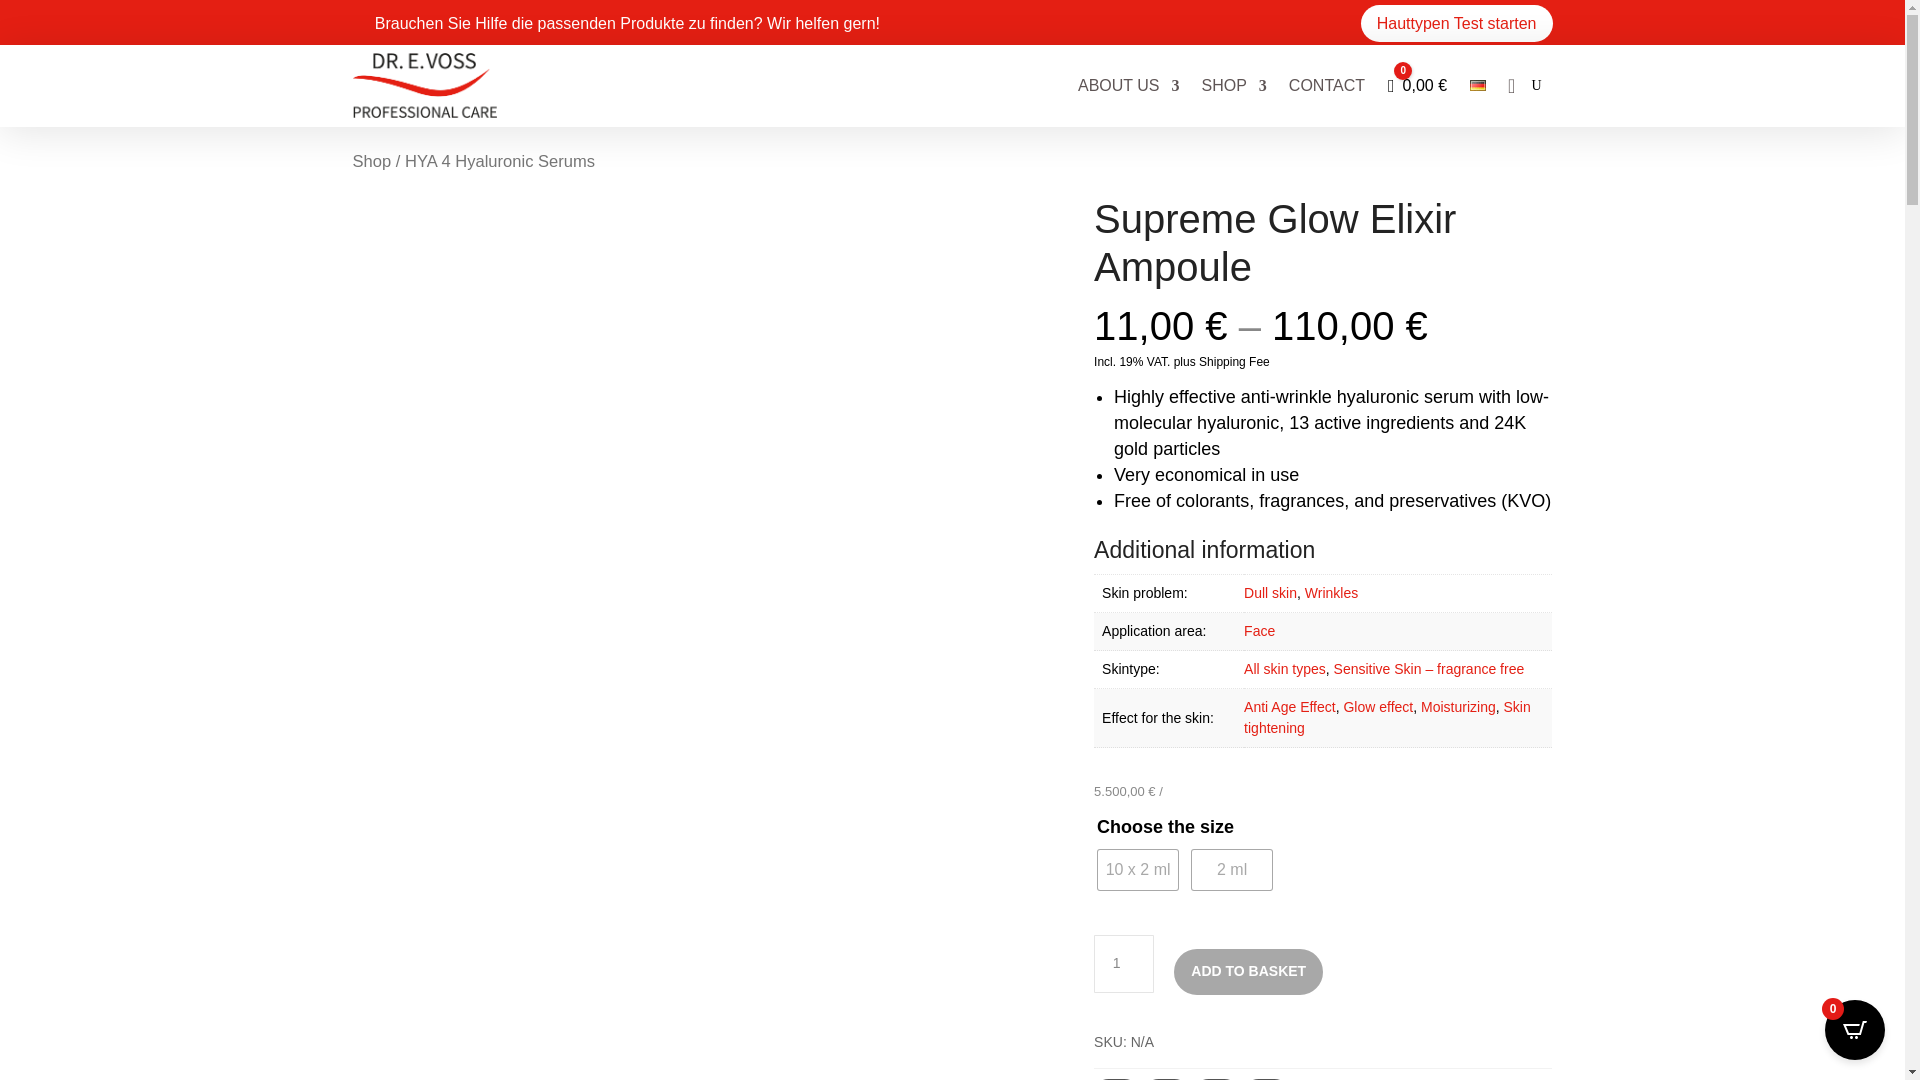 The image size is (1920, 1080). What do you see at coordinates (1128, 86) in the screenshot?
I see `ABOUT US` at bounding box center [1128, 86].